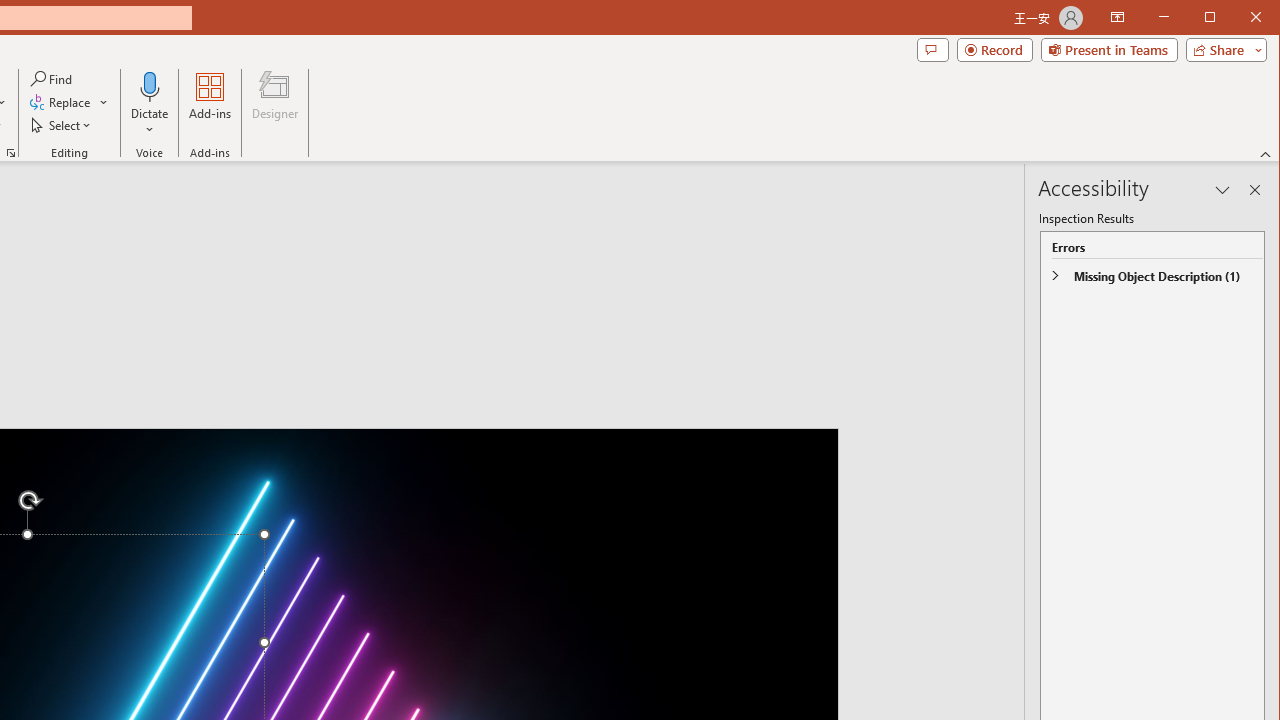 The height and width of the screenshot is (720, 1280). Describe the element at coordinates (52, 78) in the screenshot. I see `Find...` at that location.